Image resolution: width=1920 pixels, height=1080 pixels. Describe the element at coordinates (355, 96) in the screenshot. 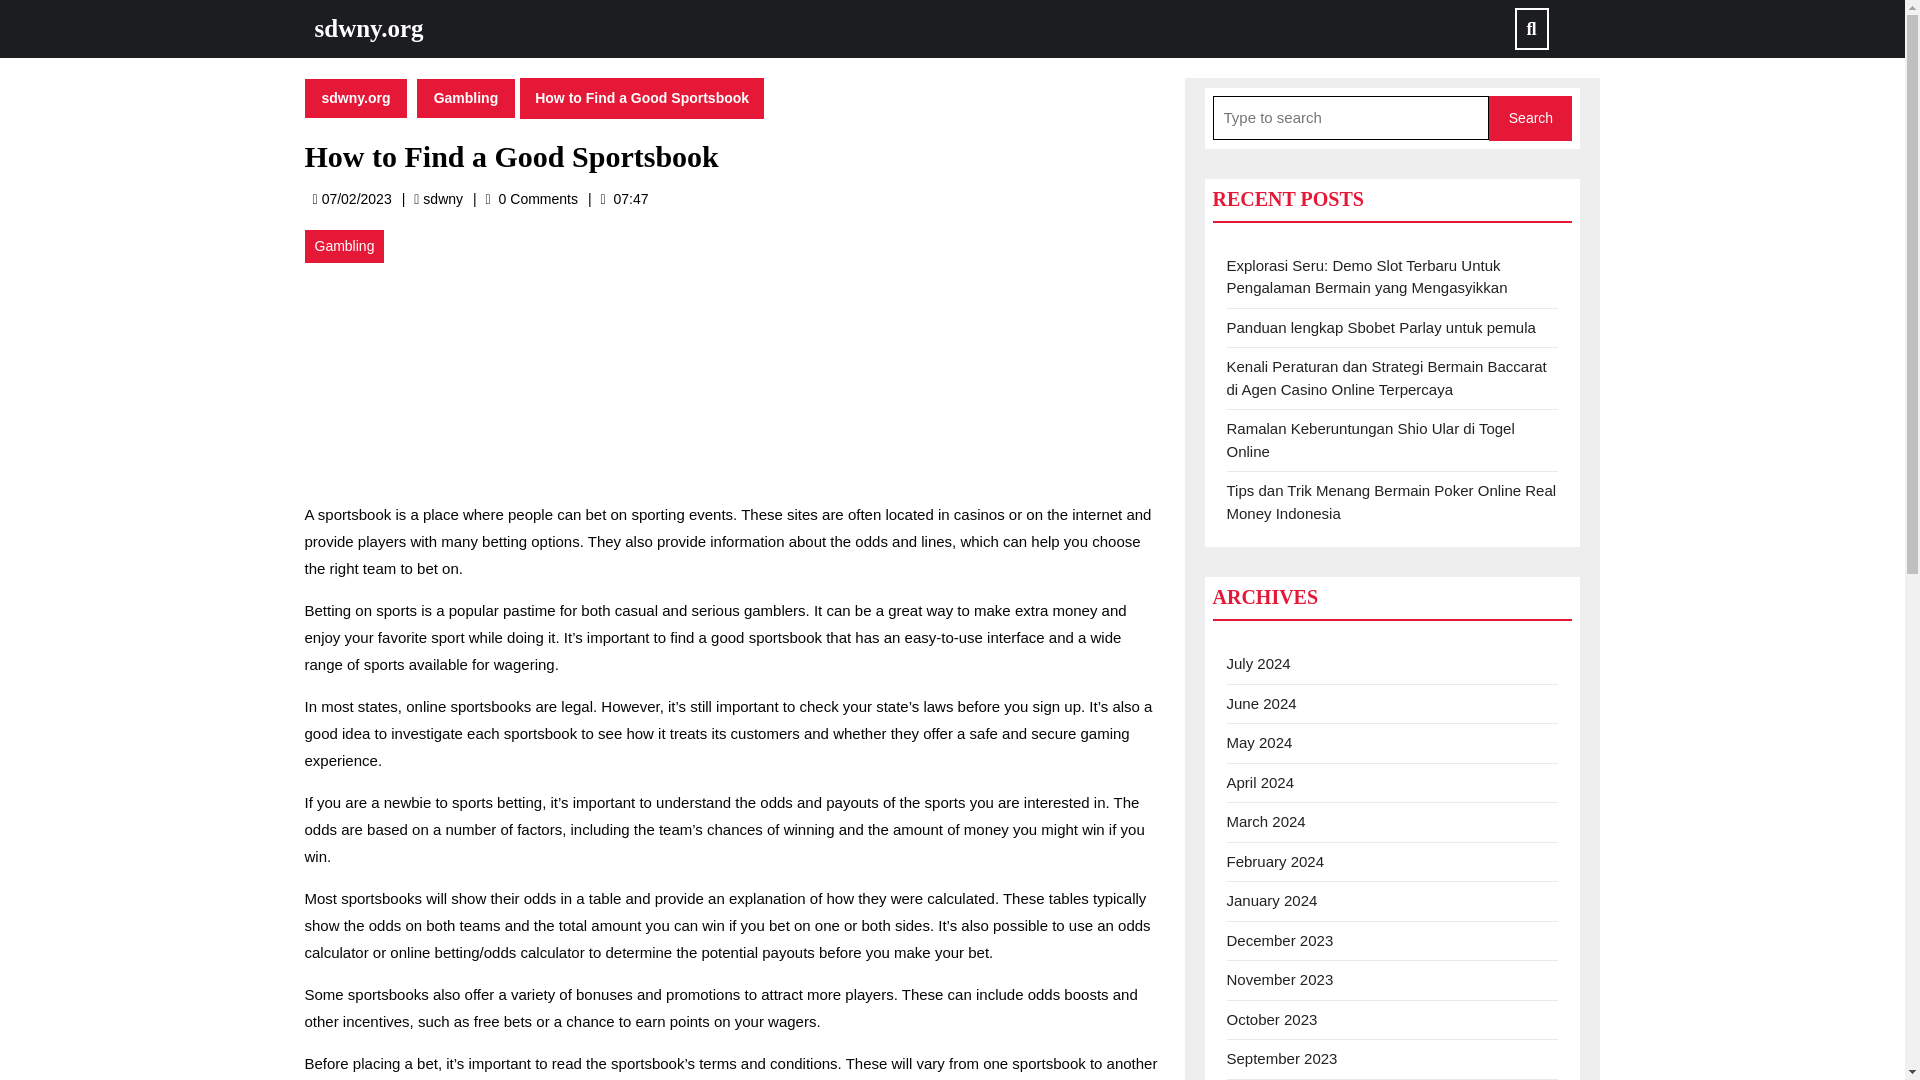

I see `sdwny.org` at that location.